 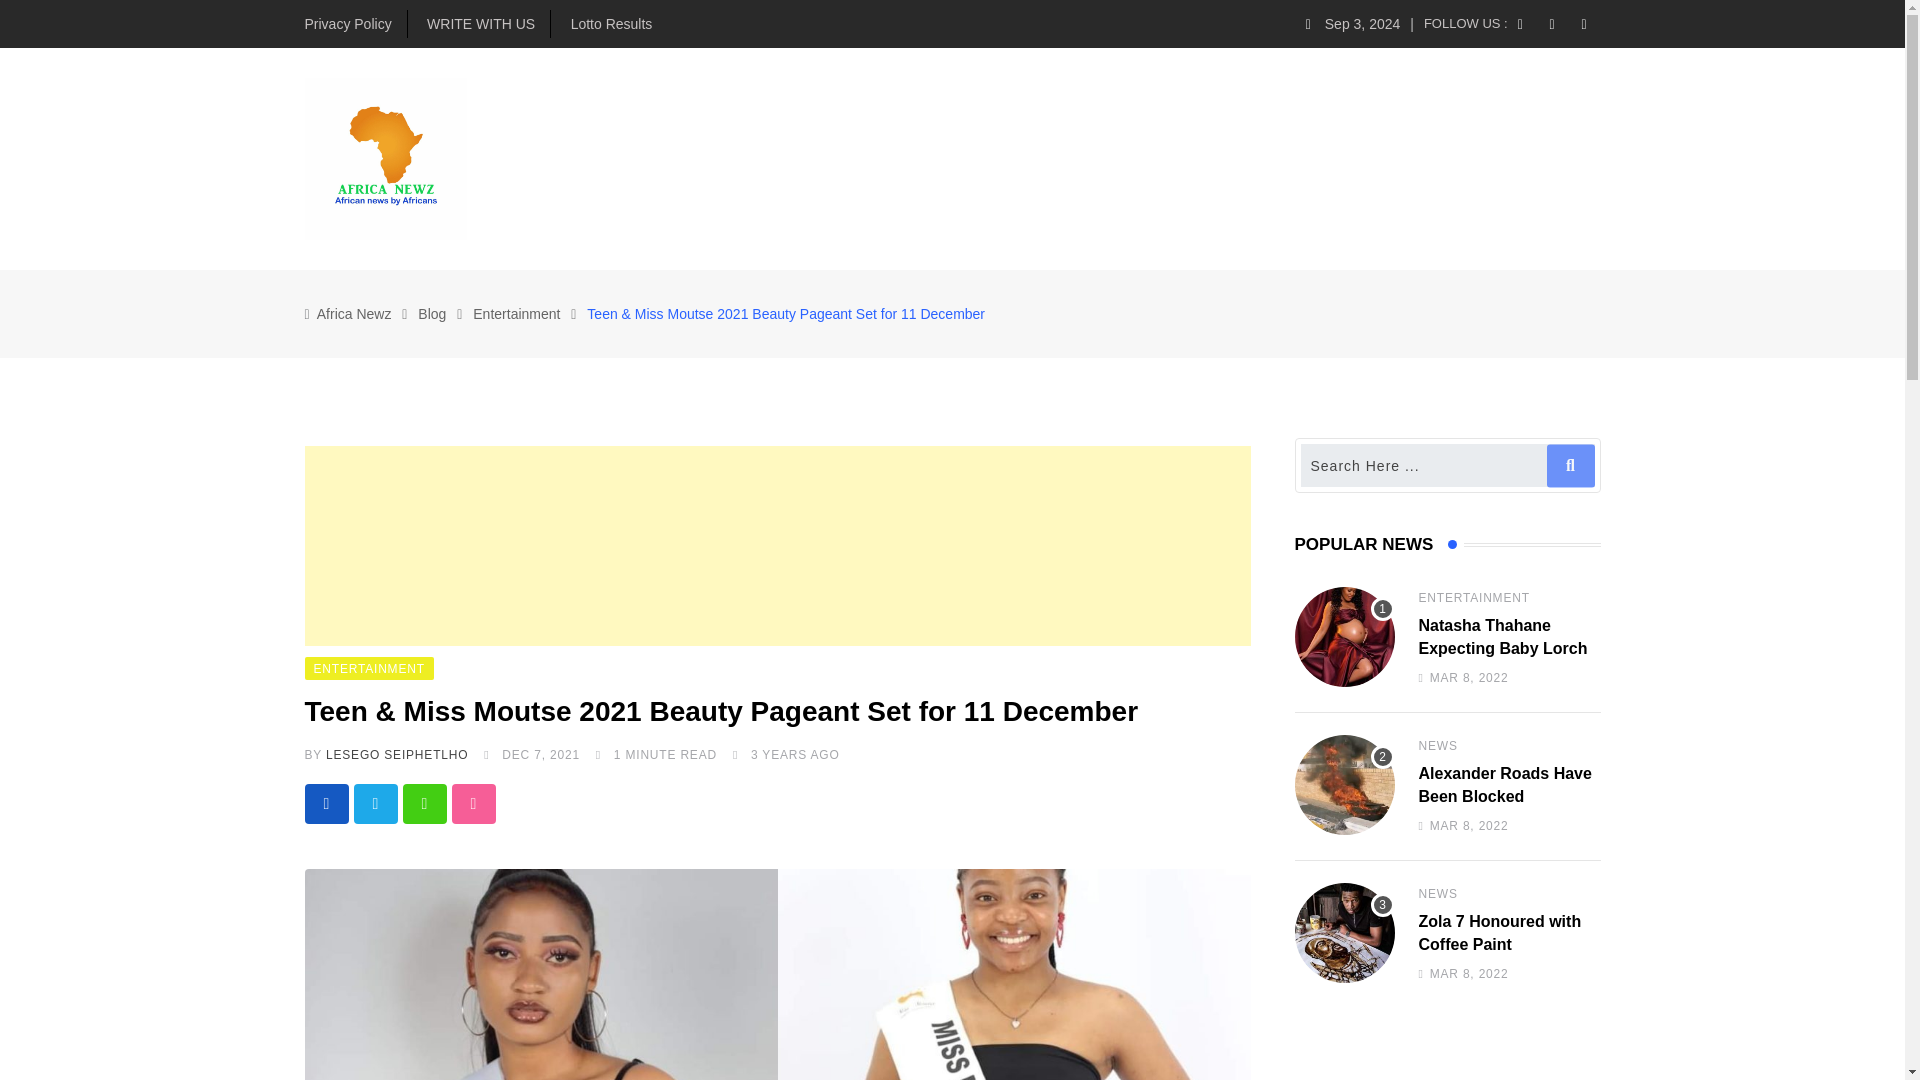 I want to click on Zola 7 Honoured with Coffee Paint, so click(x=1344, y=932).